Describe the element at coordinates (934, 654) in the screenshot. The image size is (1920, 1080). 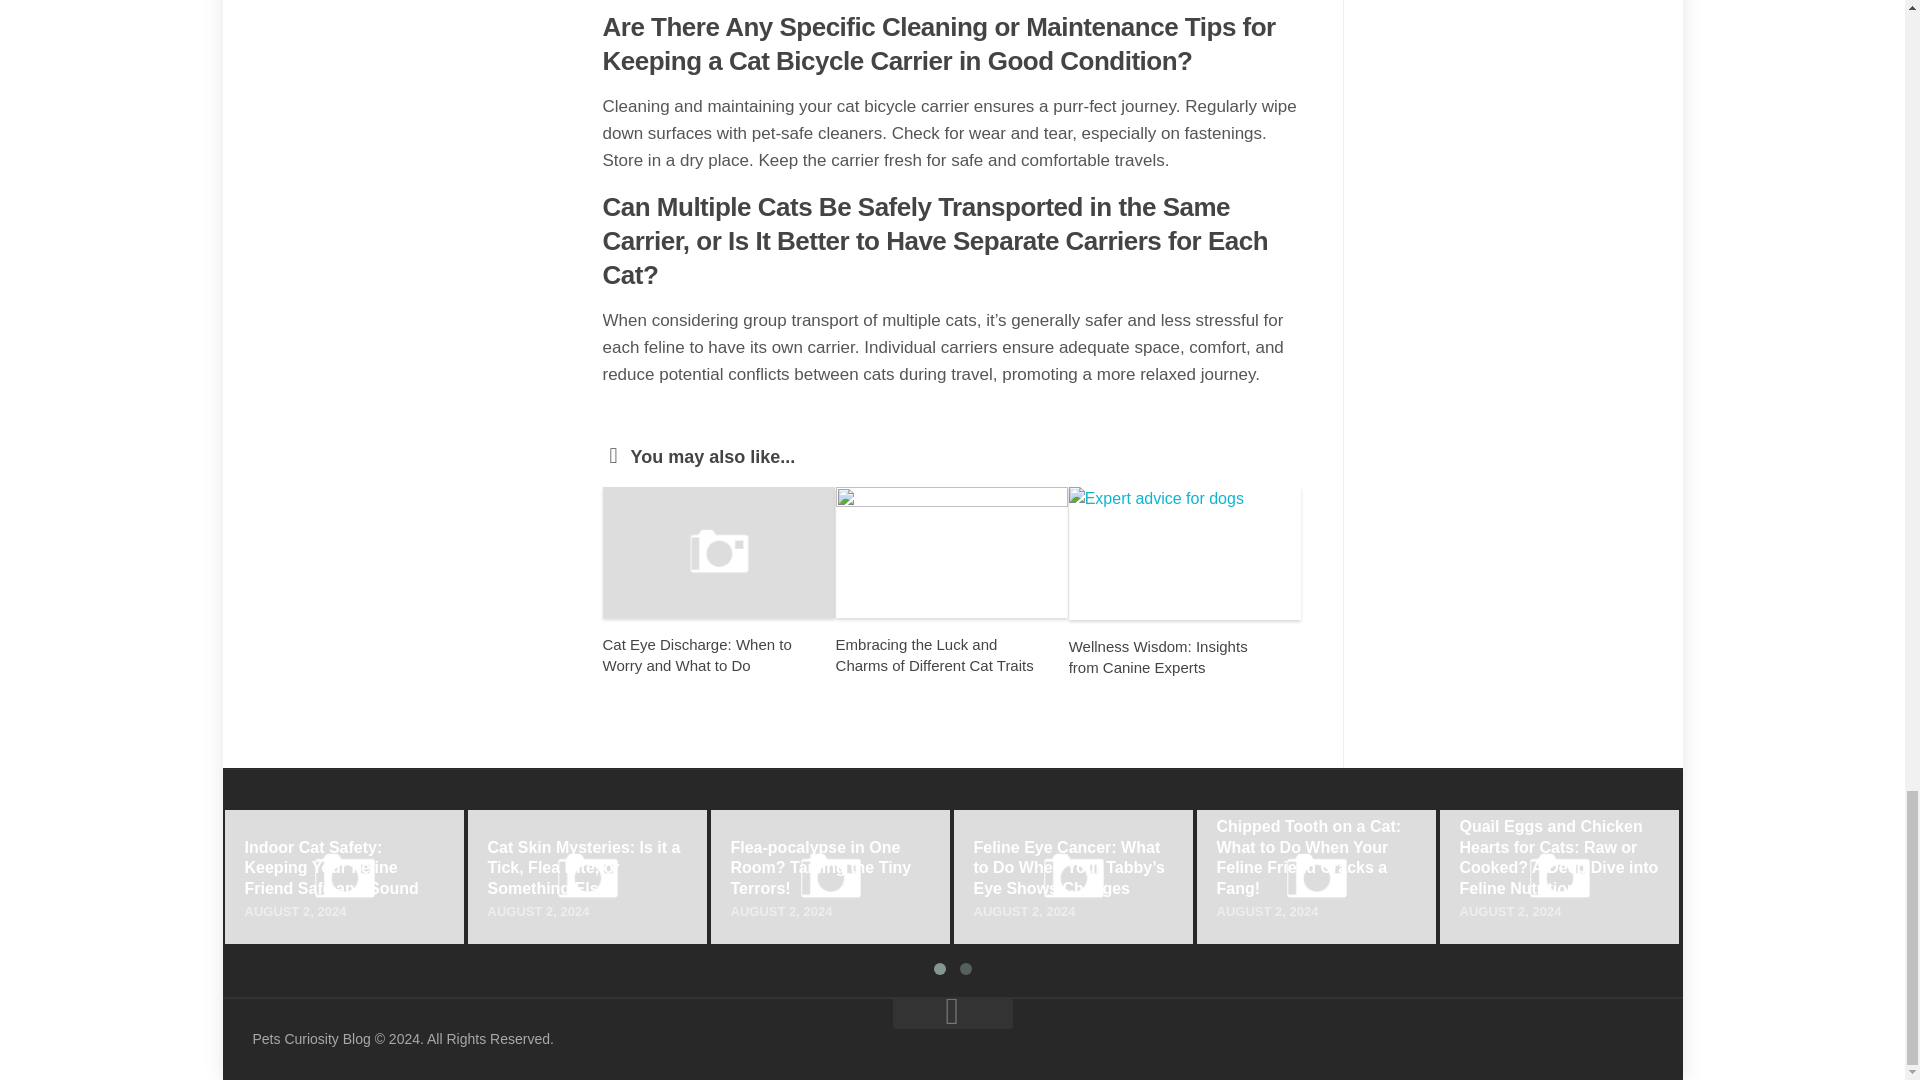
I see `Embracing the Luck and Charms of Different Cat Traits` at that location.